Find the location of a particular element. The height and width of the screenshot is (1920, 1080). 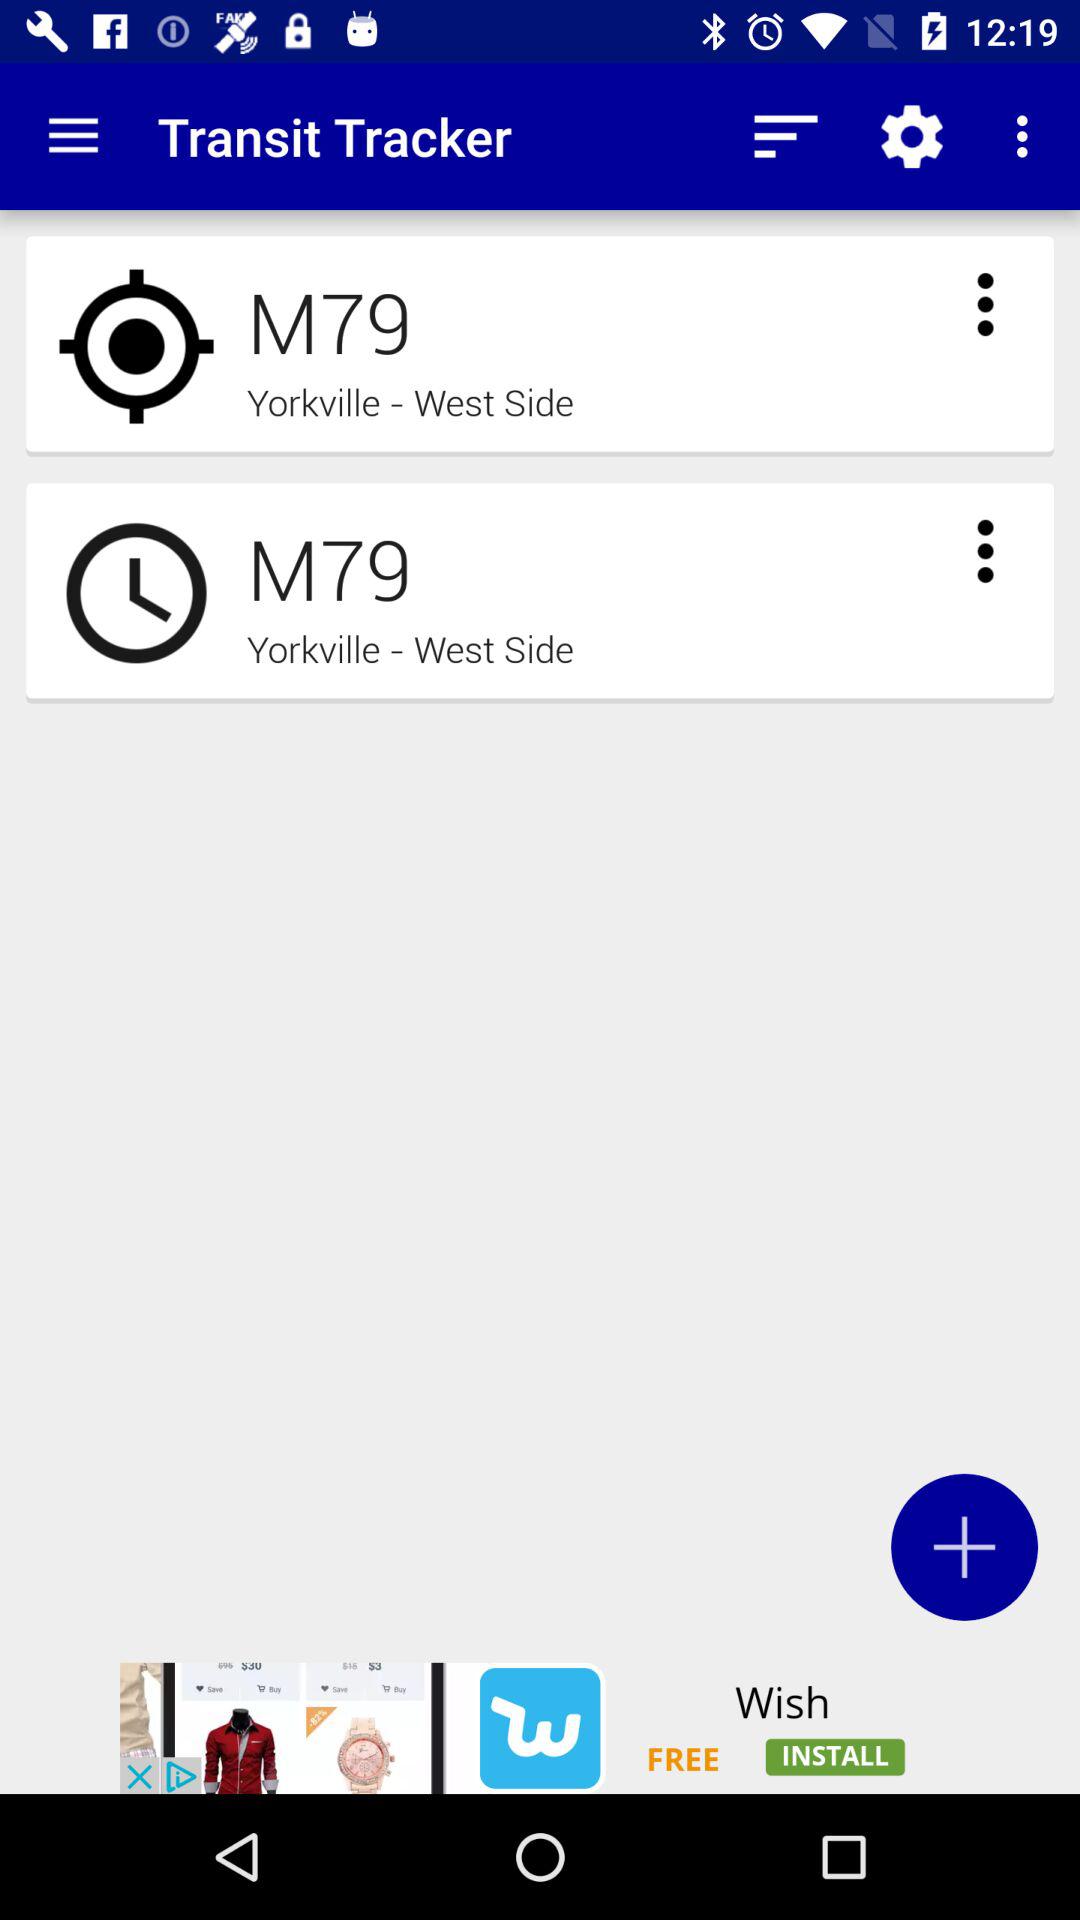

view more information is located at coordinates (985, 304).